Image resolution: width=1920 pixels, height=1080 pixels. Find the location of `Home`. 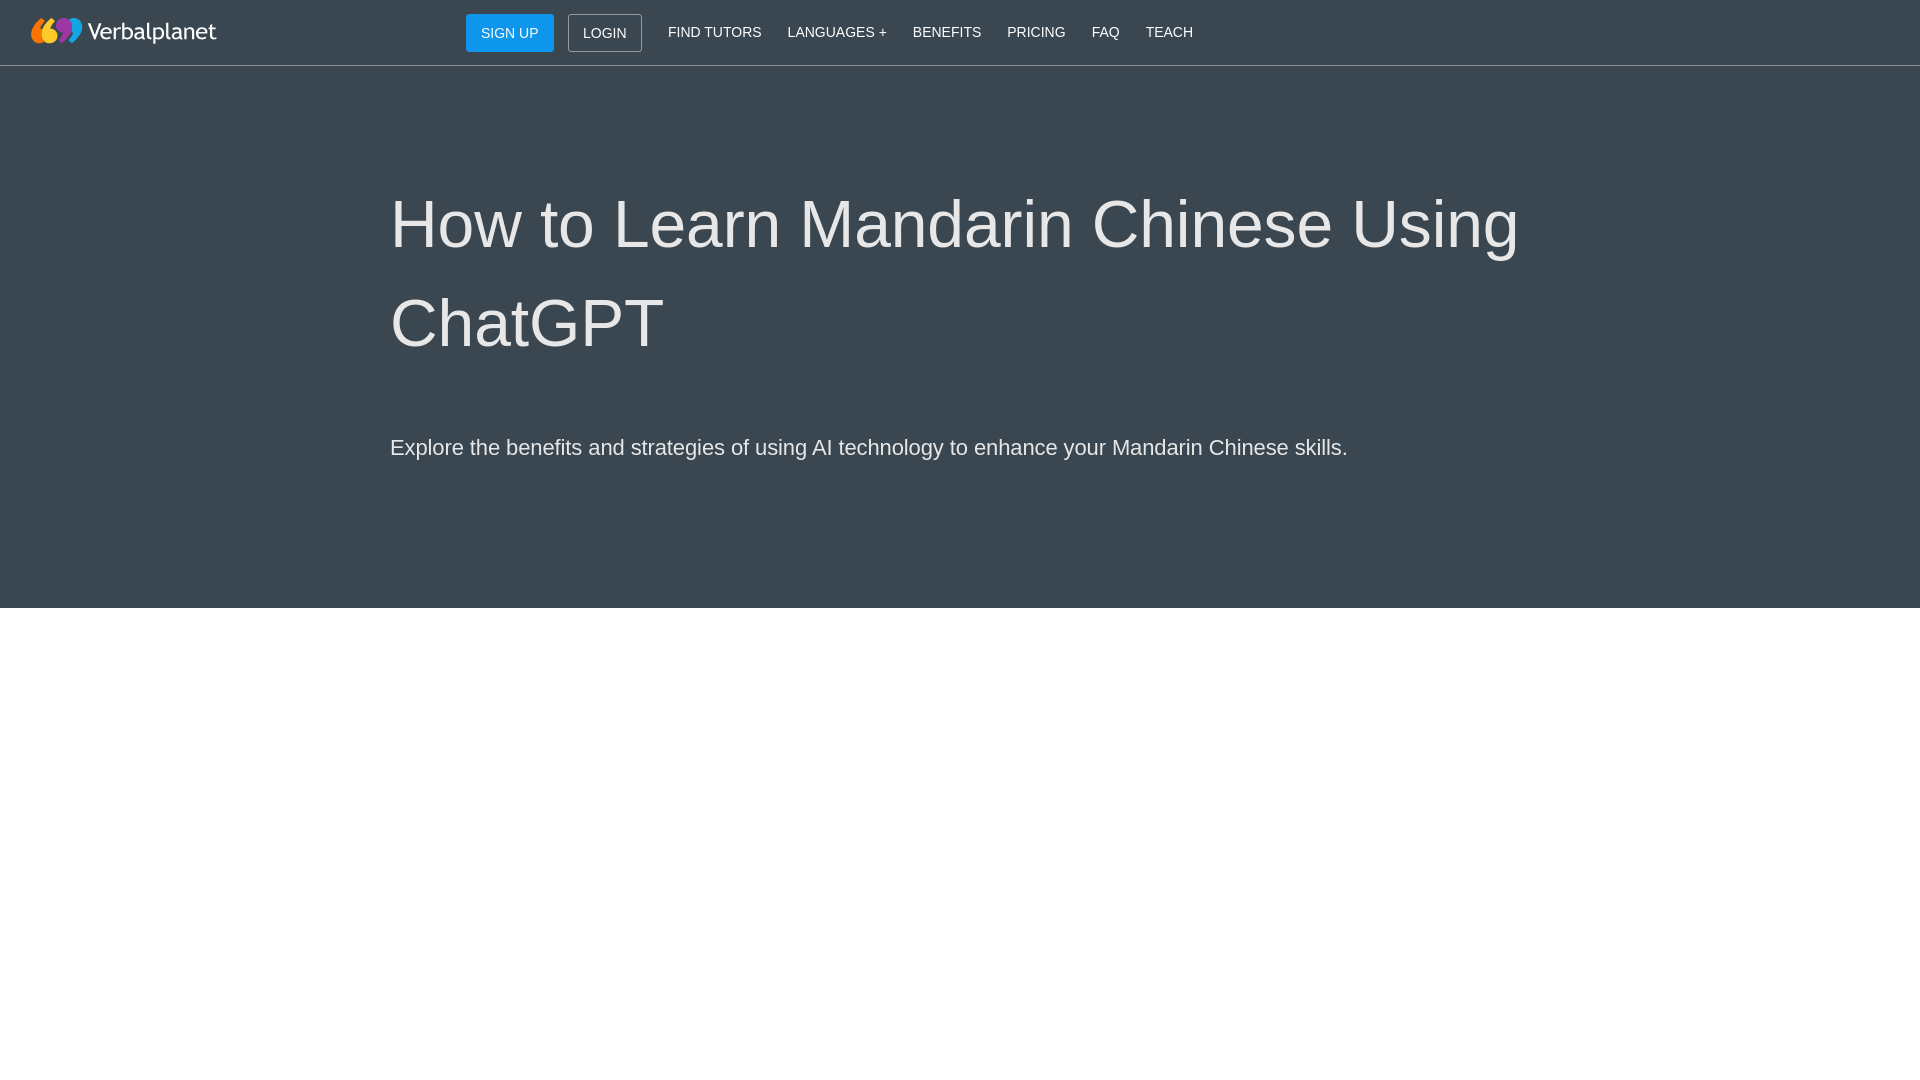

Home is located at coordinates (123, 31).